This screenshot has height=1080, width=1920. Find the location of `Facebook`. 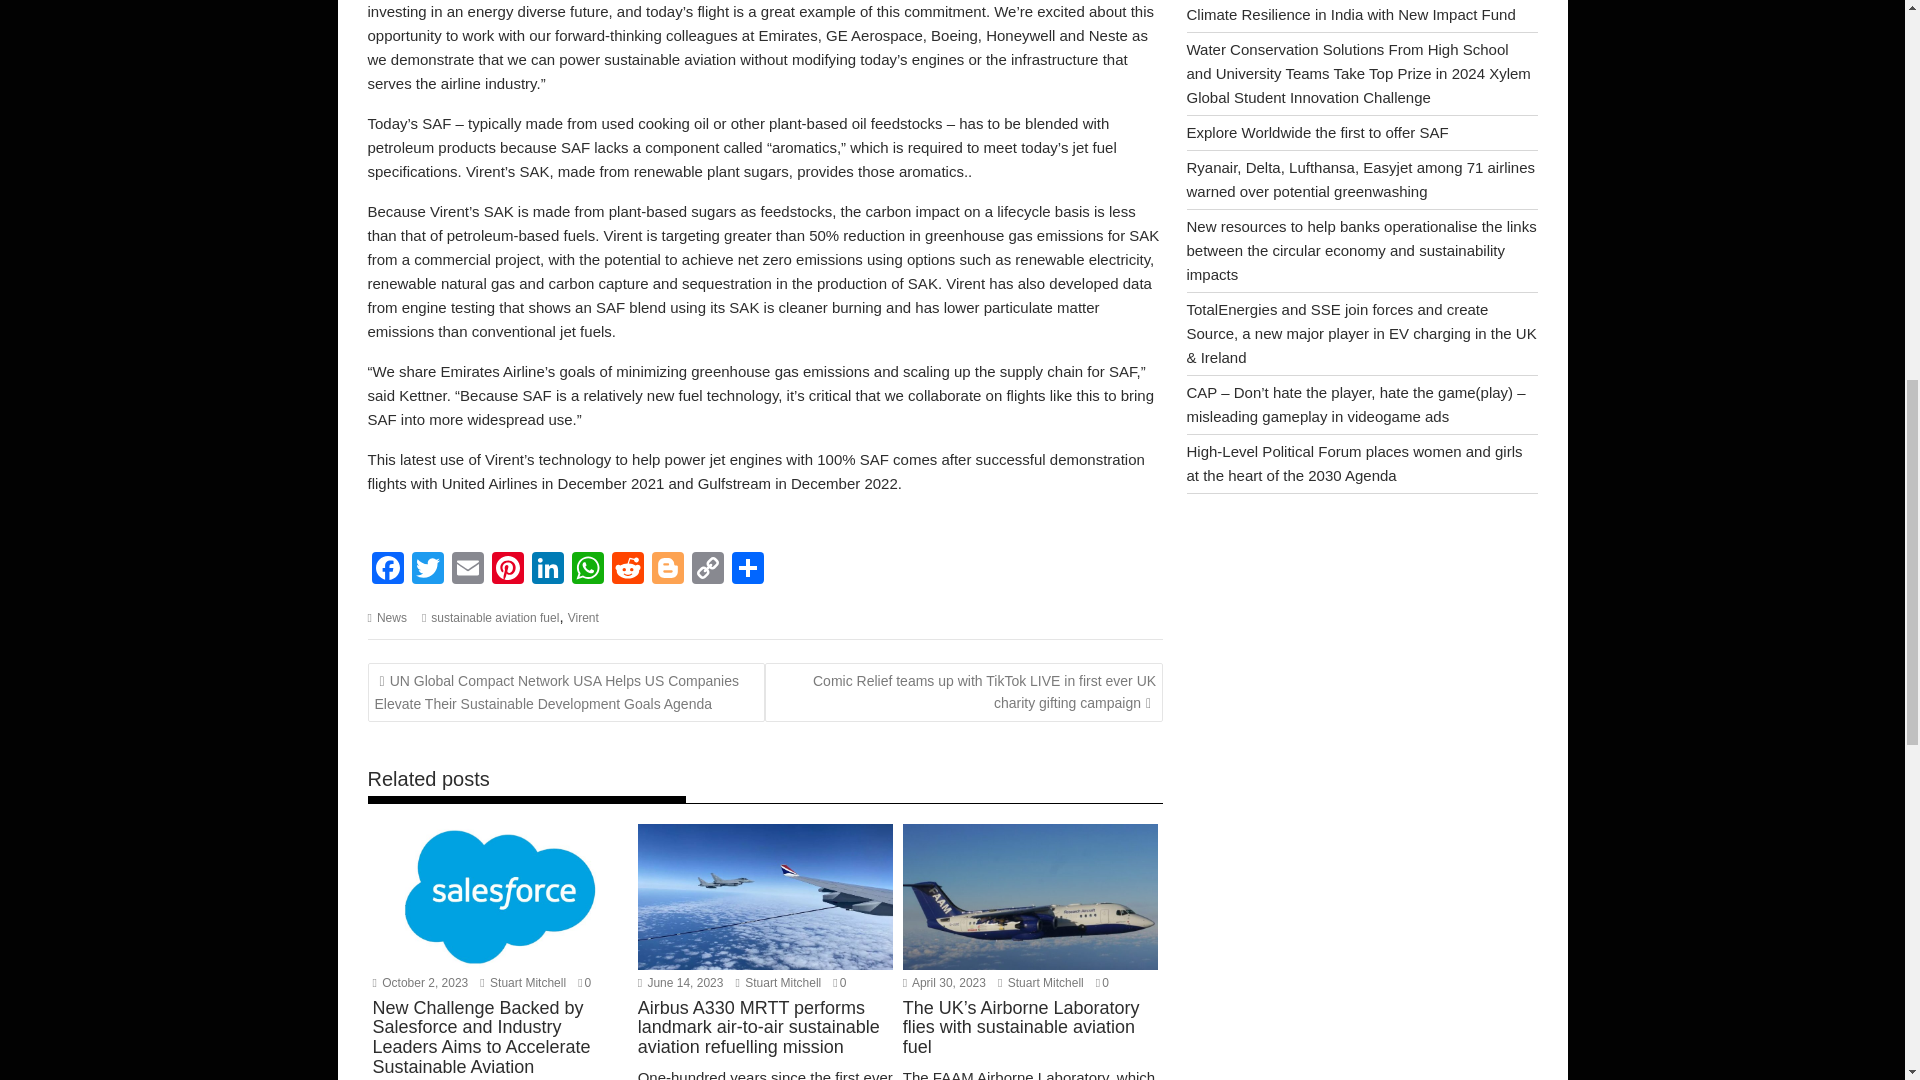

Facebook is located at coordinates (388, 570).